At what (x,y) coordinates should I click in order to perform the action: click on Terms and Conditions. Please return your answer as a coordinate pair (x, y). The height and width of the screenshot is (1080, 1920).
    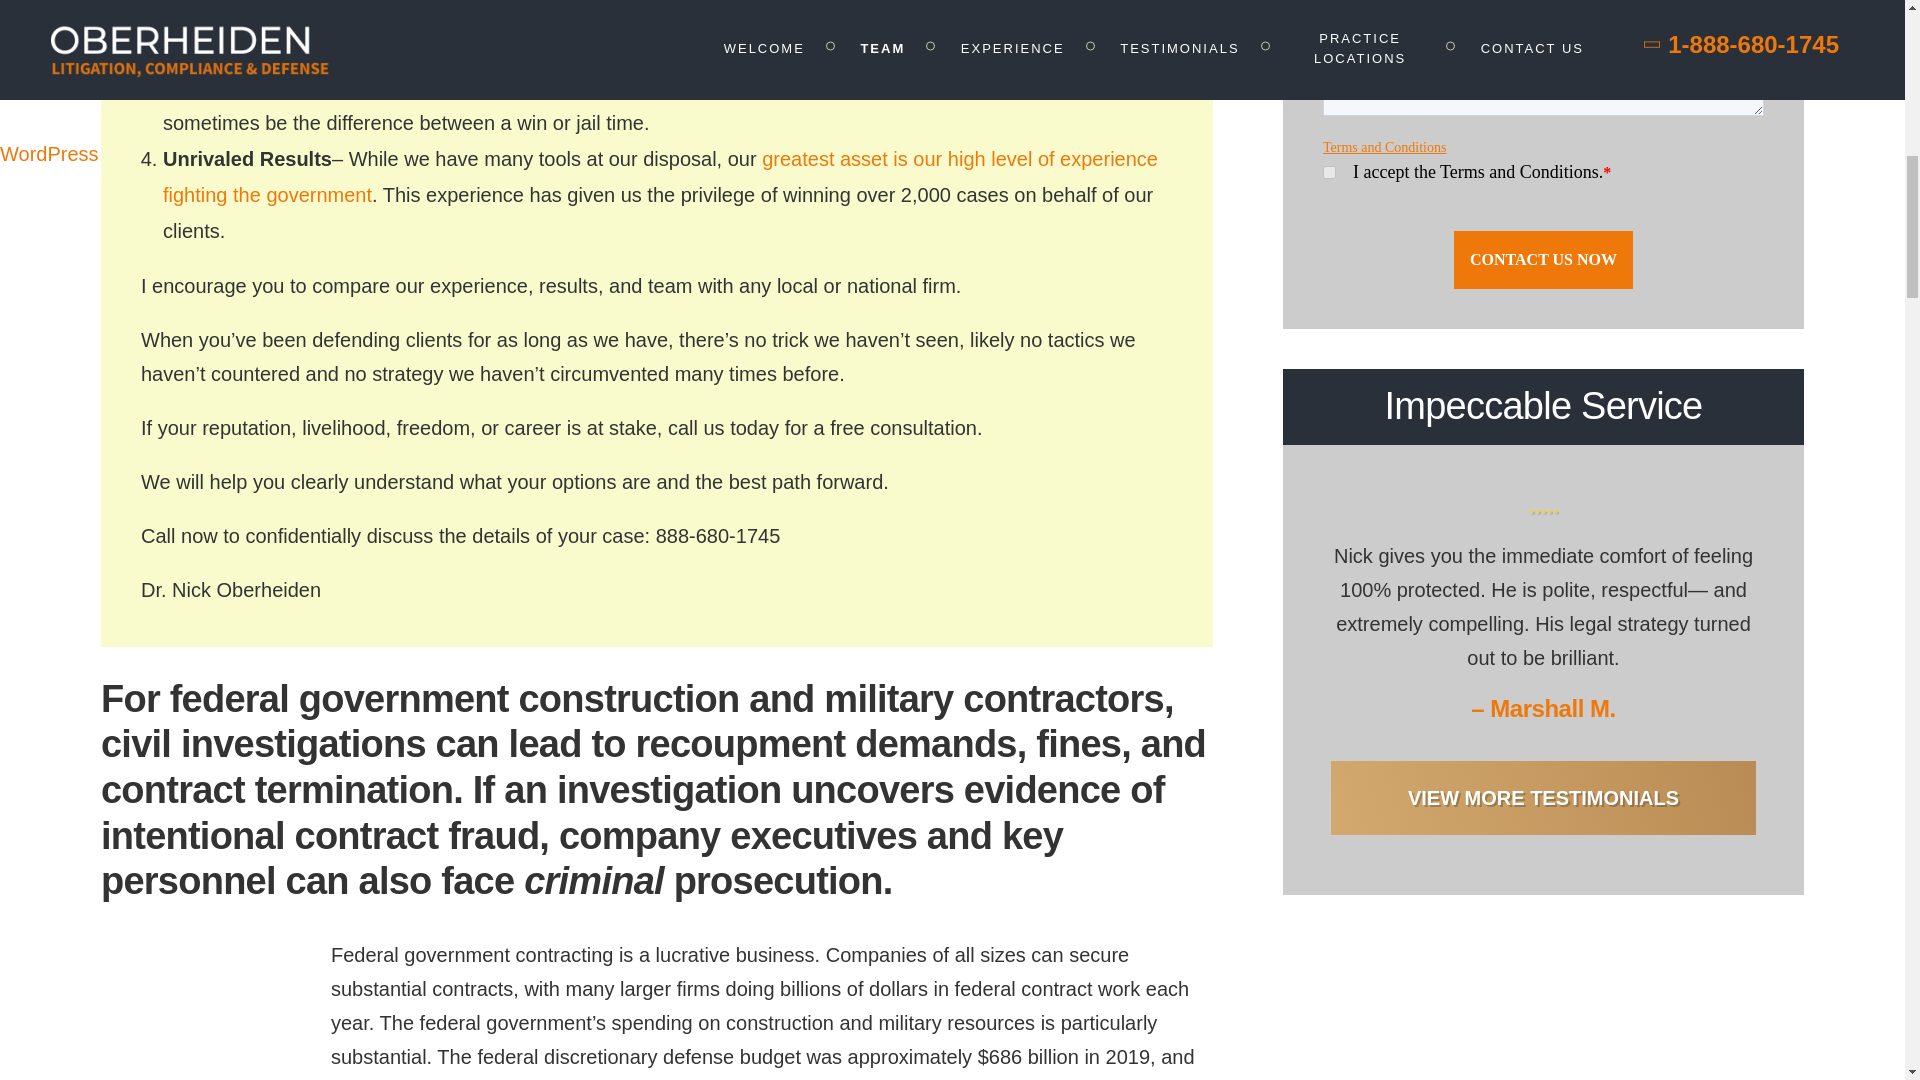
    Looking at the image, I should click on (1384, 148).